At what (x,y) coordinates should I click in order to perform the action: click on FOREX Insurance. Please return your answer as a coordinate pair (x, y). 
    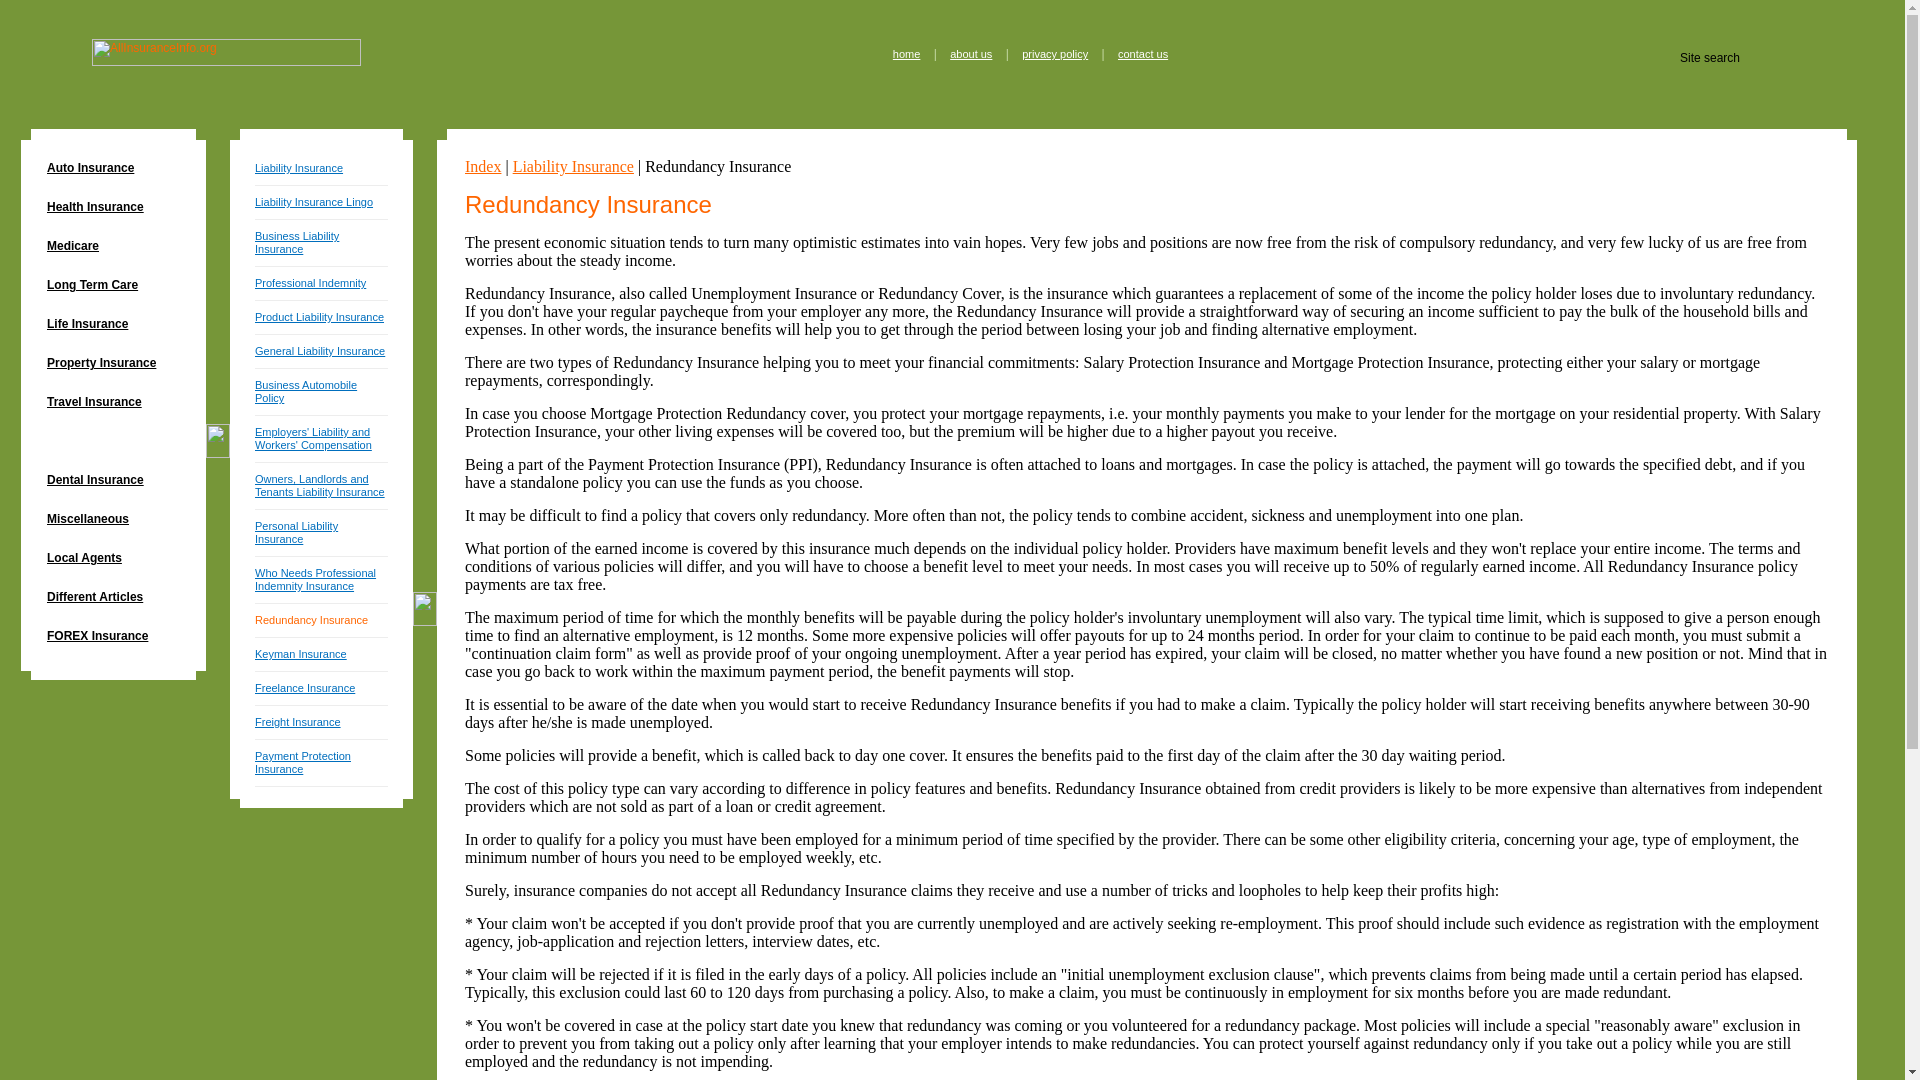
    Looking at the image, I should click on (113, 638).